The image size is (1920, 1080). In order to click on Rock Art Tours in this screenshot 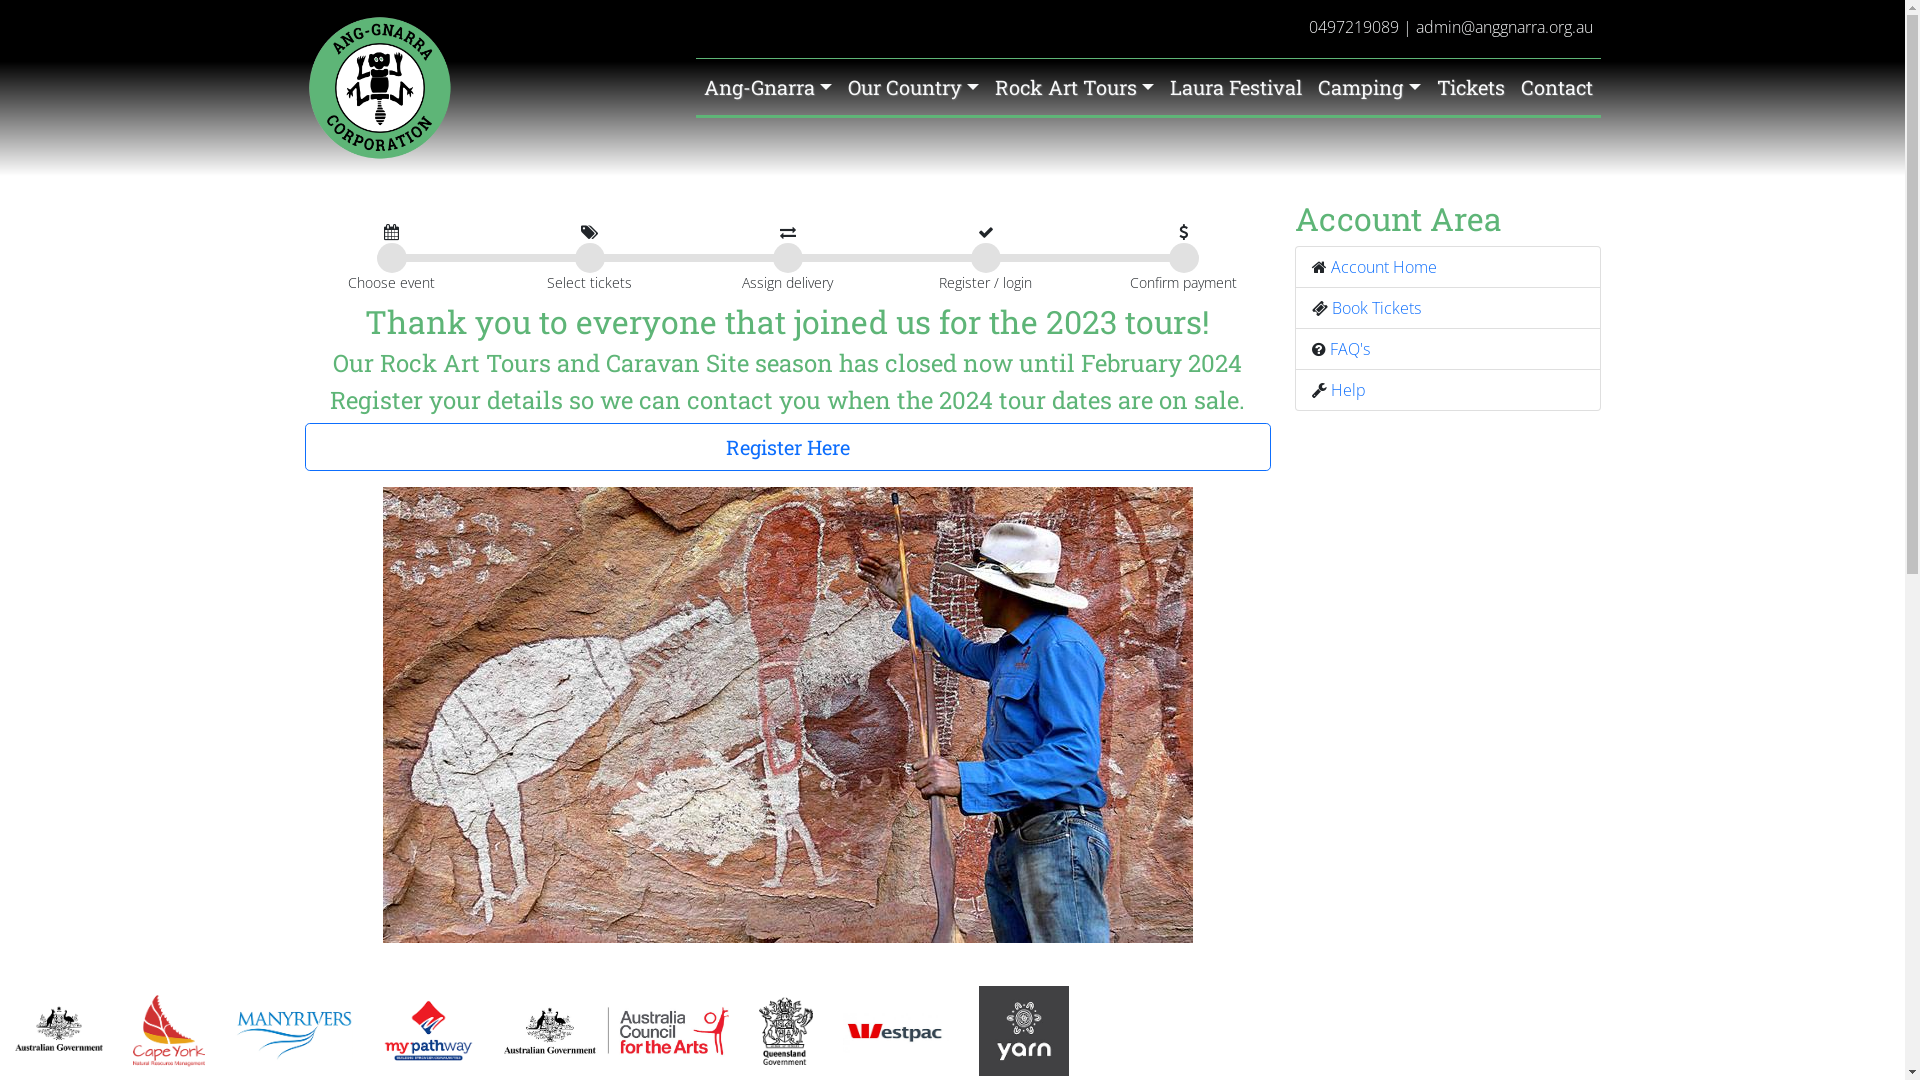, I will do `click(1074, 87)`.